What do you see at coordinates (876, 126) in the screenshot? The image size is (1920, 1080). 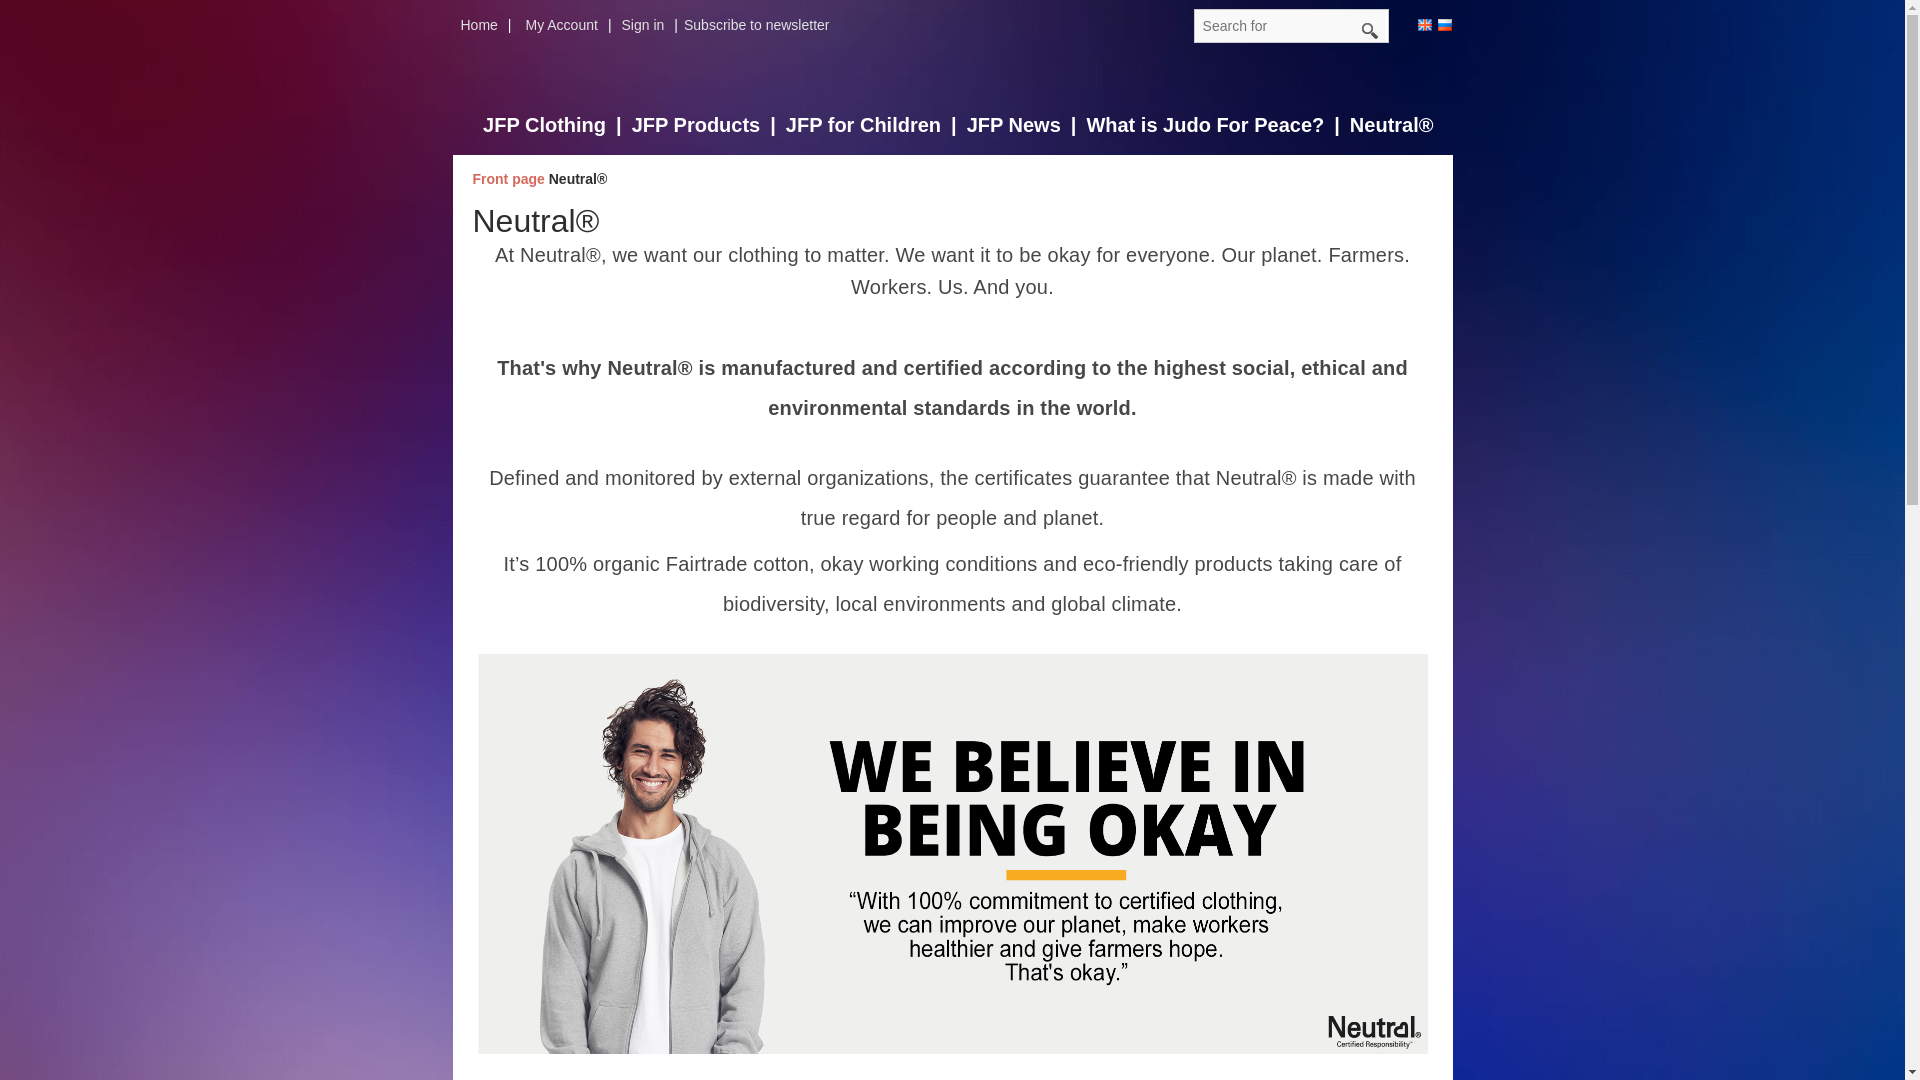 I see `JFP for Children` at bounding box center [876, 126].